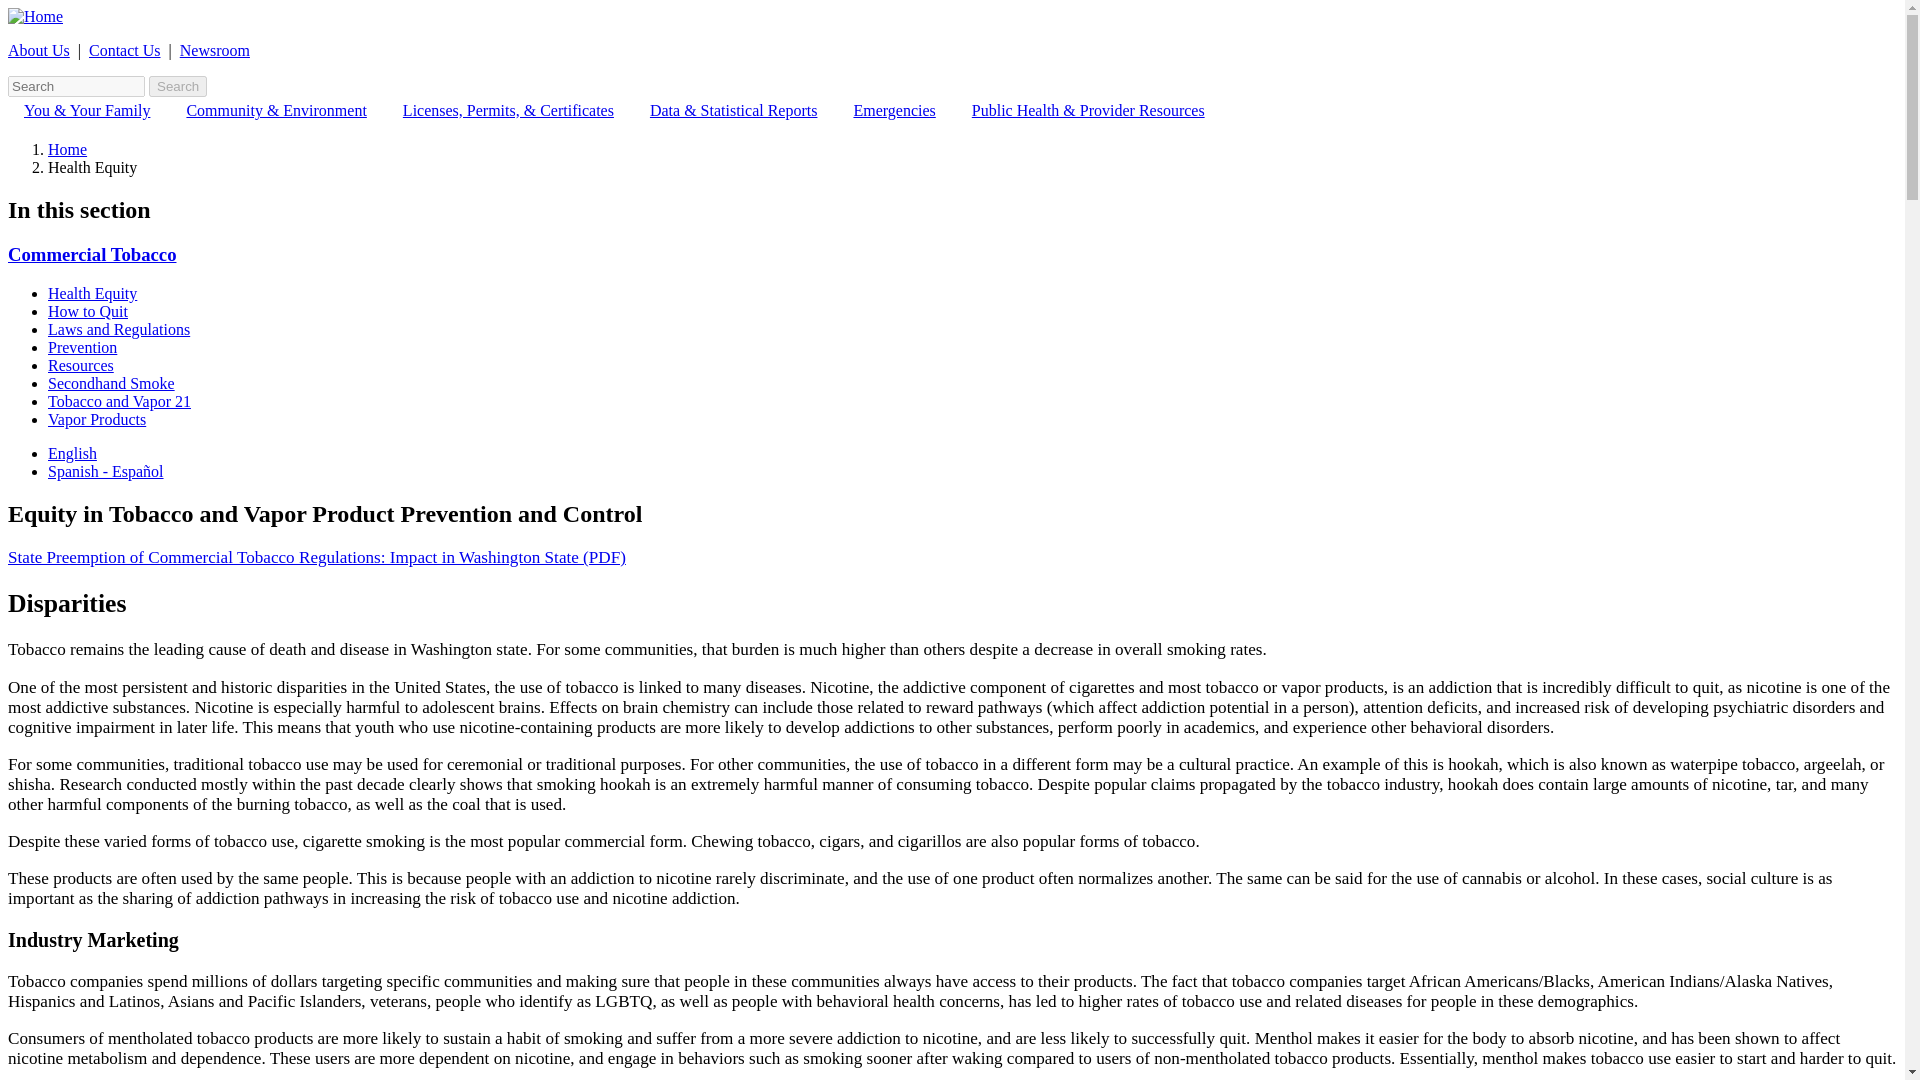 The width and height of the screenshot is (1920, 1080). Describe the element at coordinates (76, 86) in the screenshot. I see `Enter the terms you wish to search for.` at that location.